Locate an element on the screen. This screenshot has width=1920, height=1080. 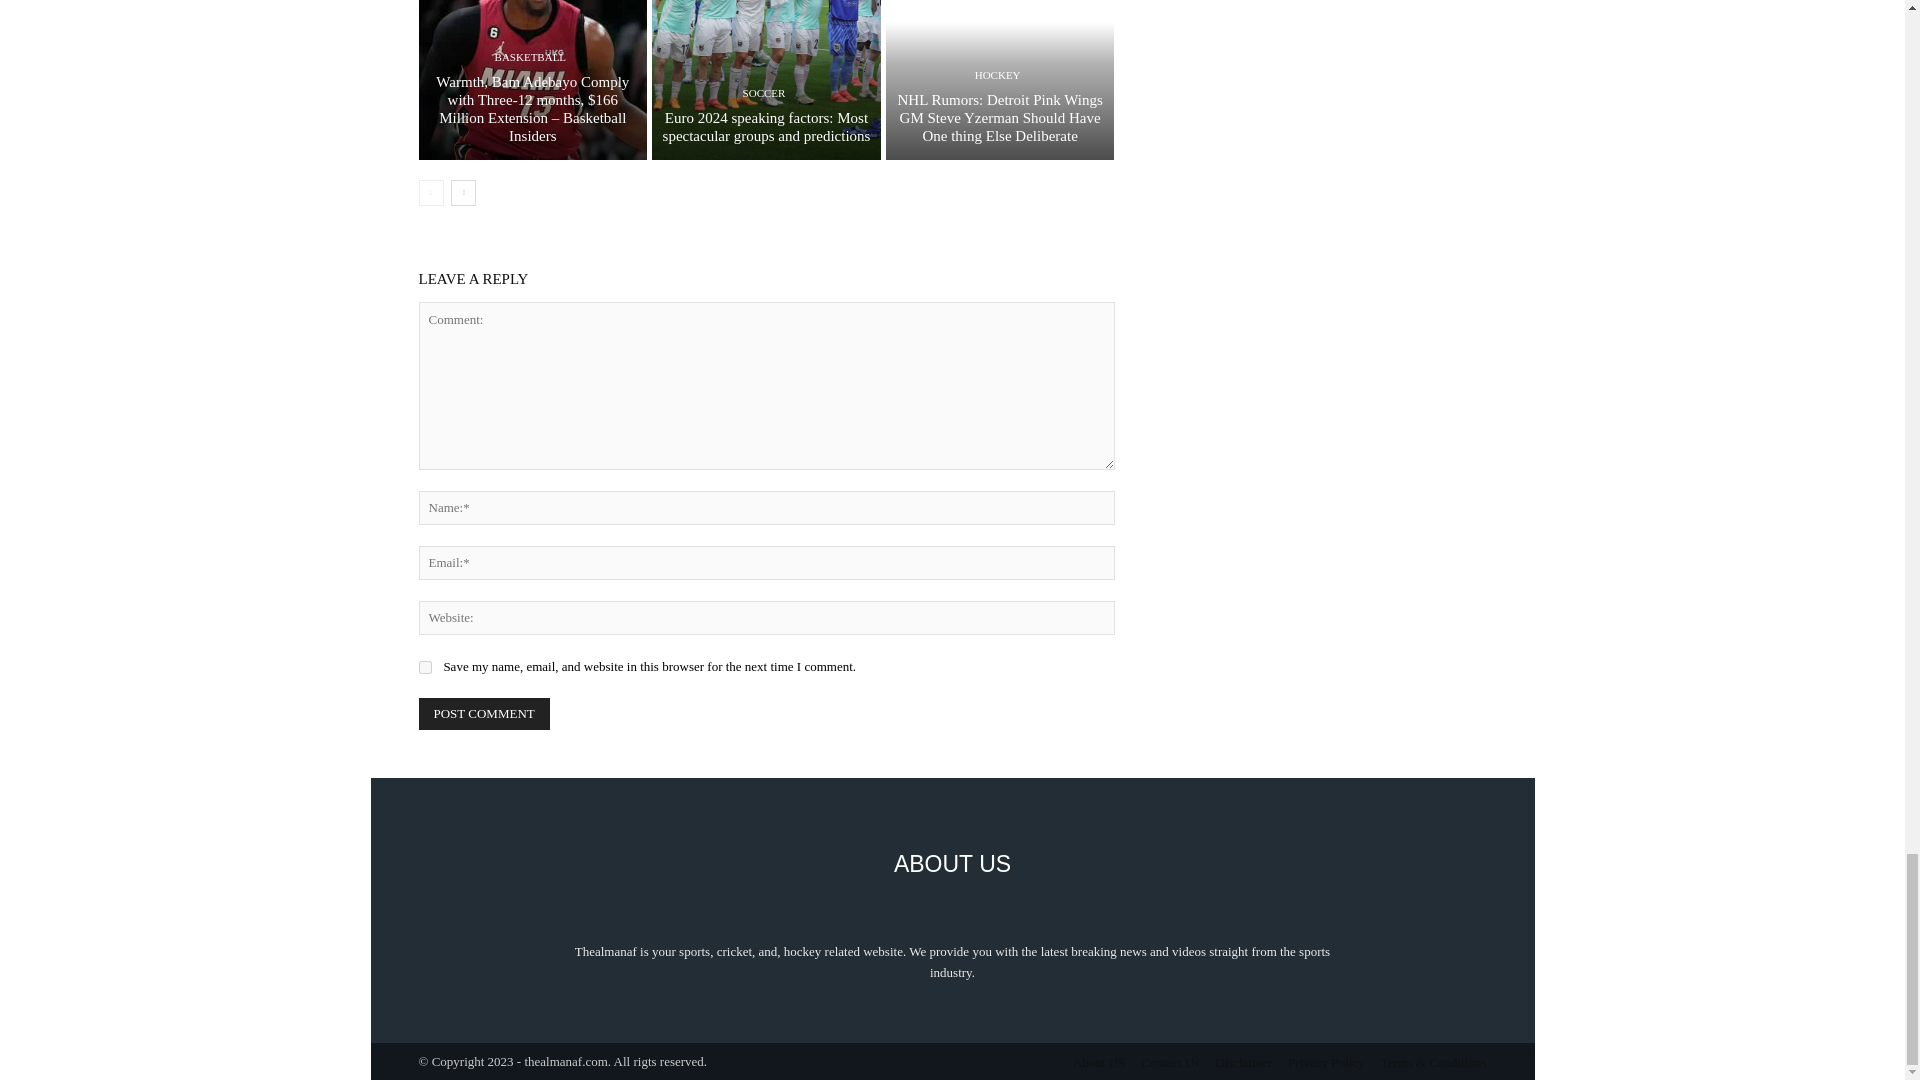
yes is located at coordinates (424, 666).